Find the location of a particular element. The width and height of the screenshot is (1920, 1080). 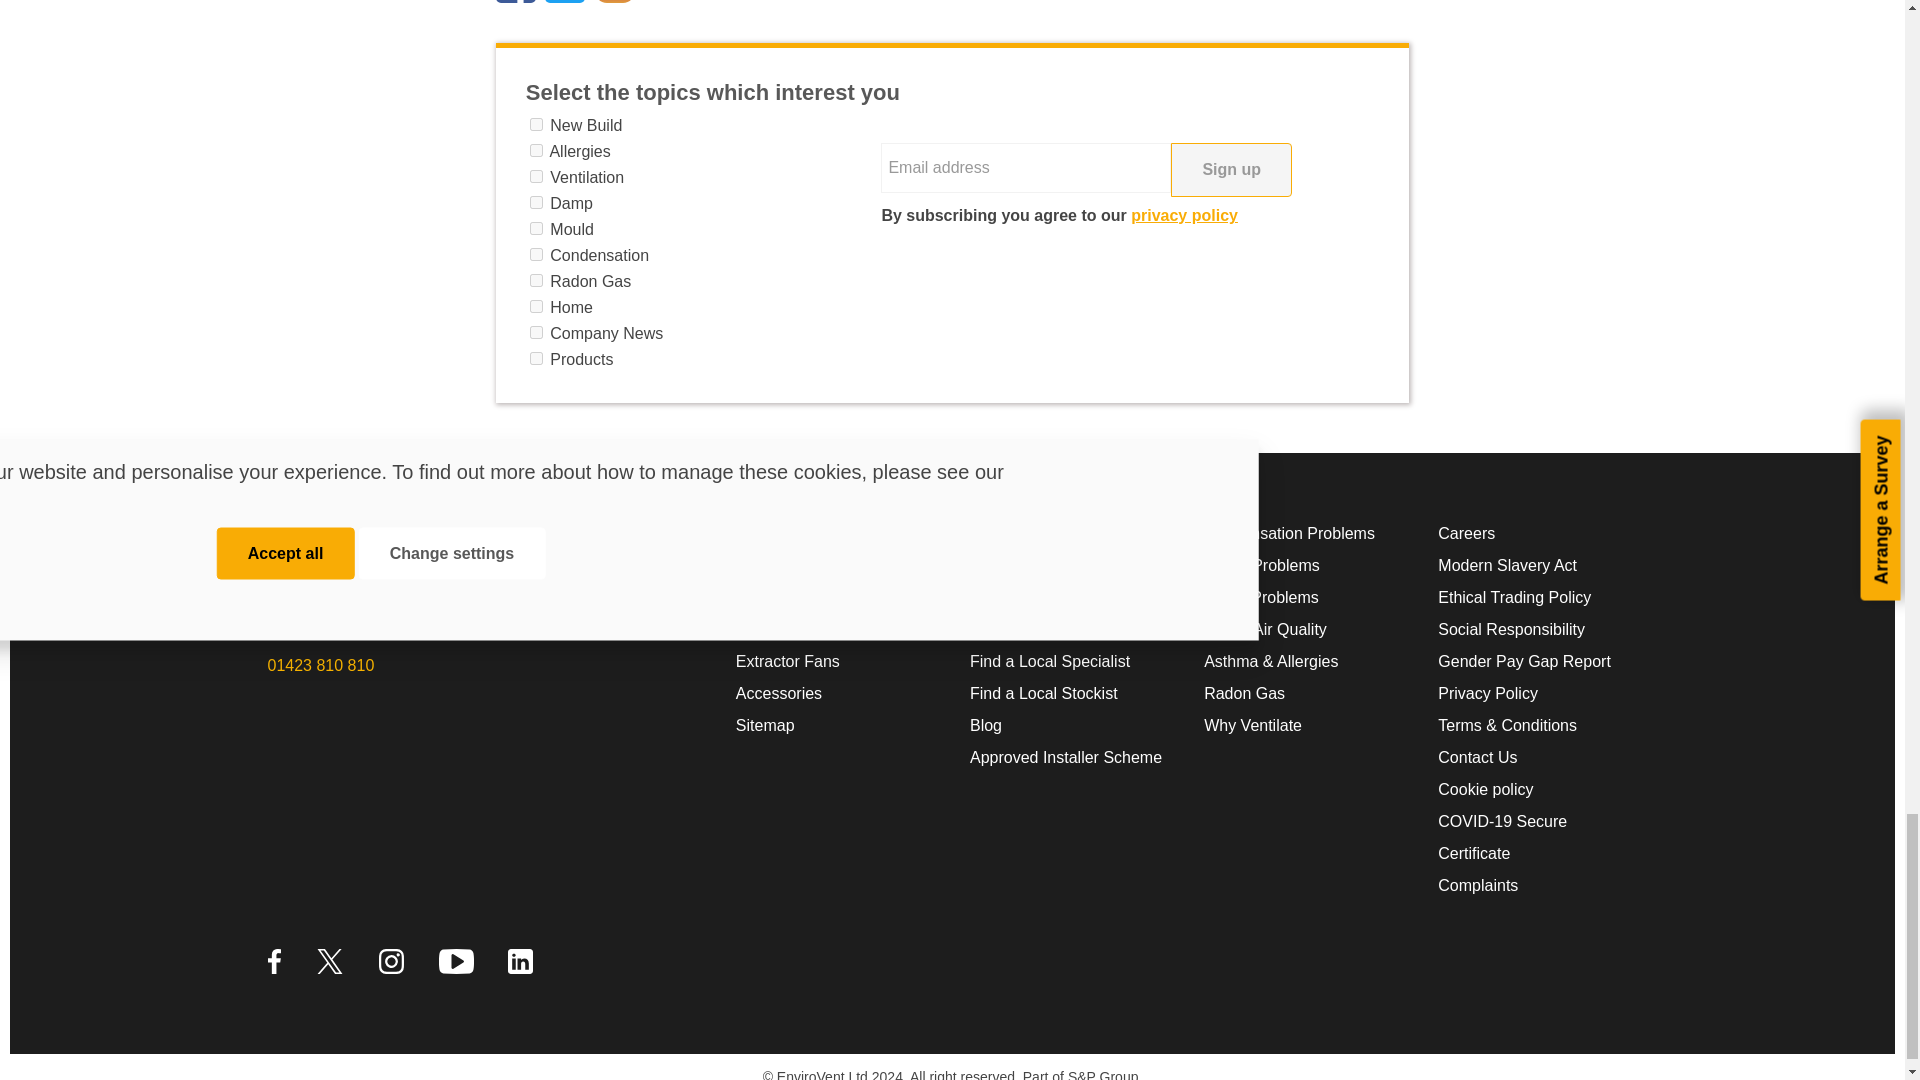

Ventilation is located at coordinates (536, 176).